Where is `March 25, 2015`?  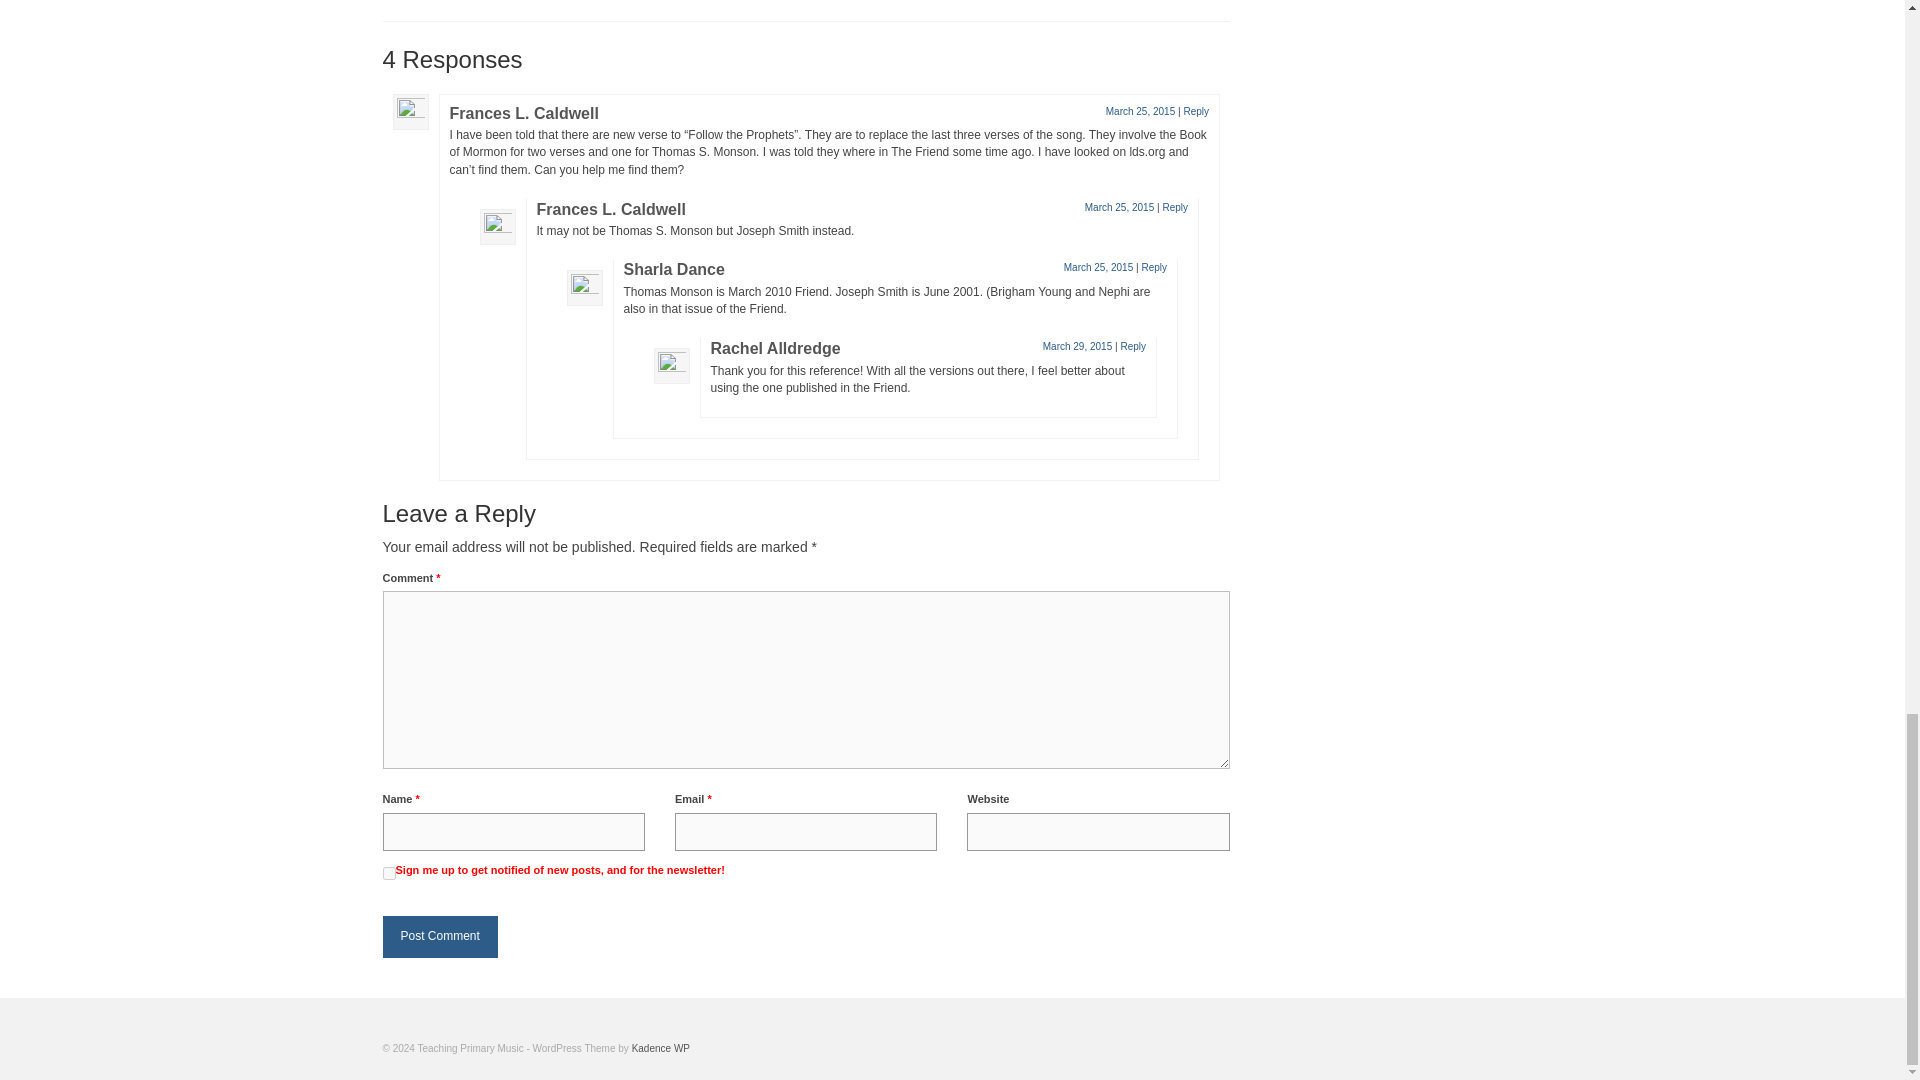
March 25, 2015 is located at coordinates (1120, 206).